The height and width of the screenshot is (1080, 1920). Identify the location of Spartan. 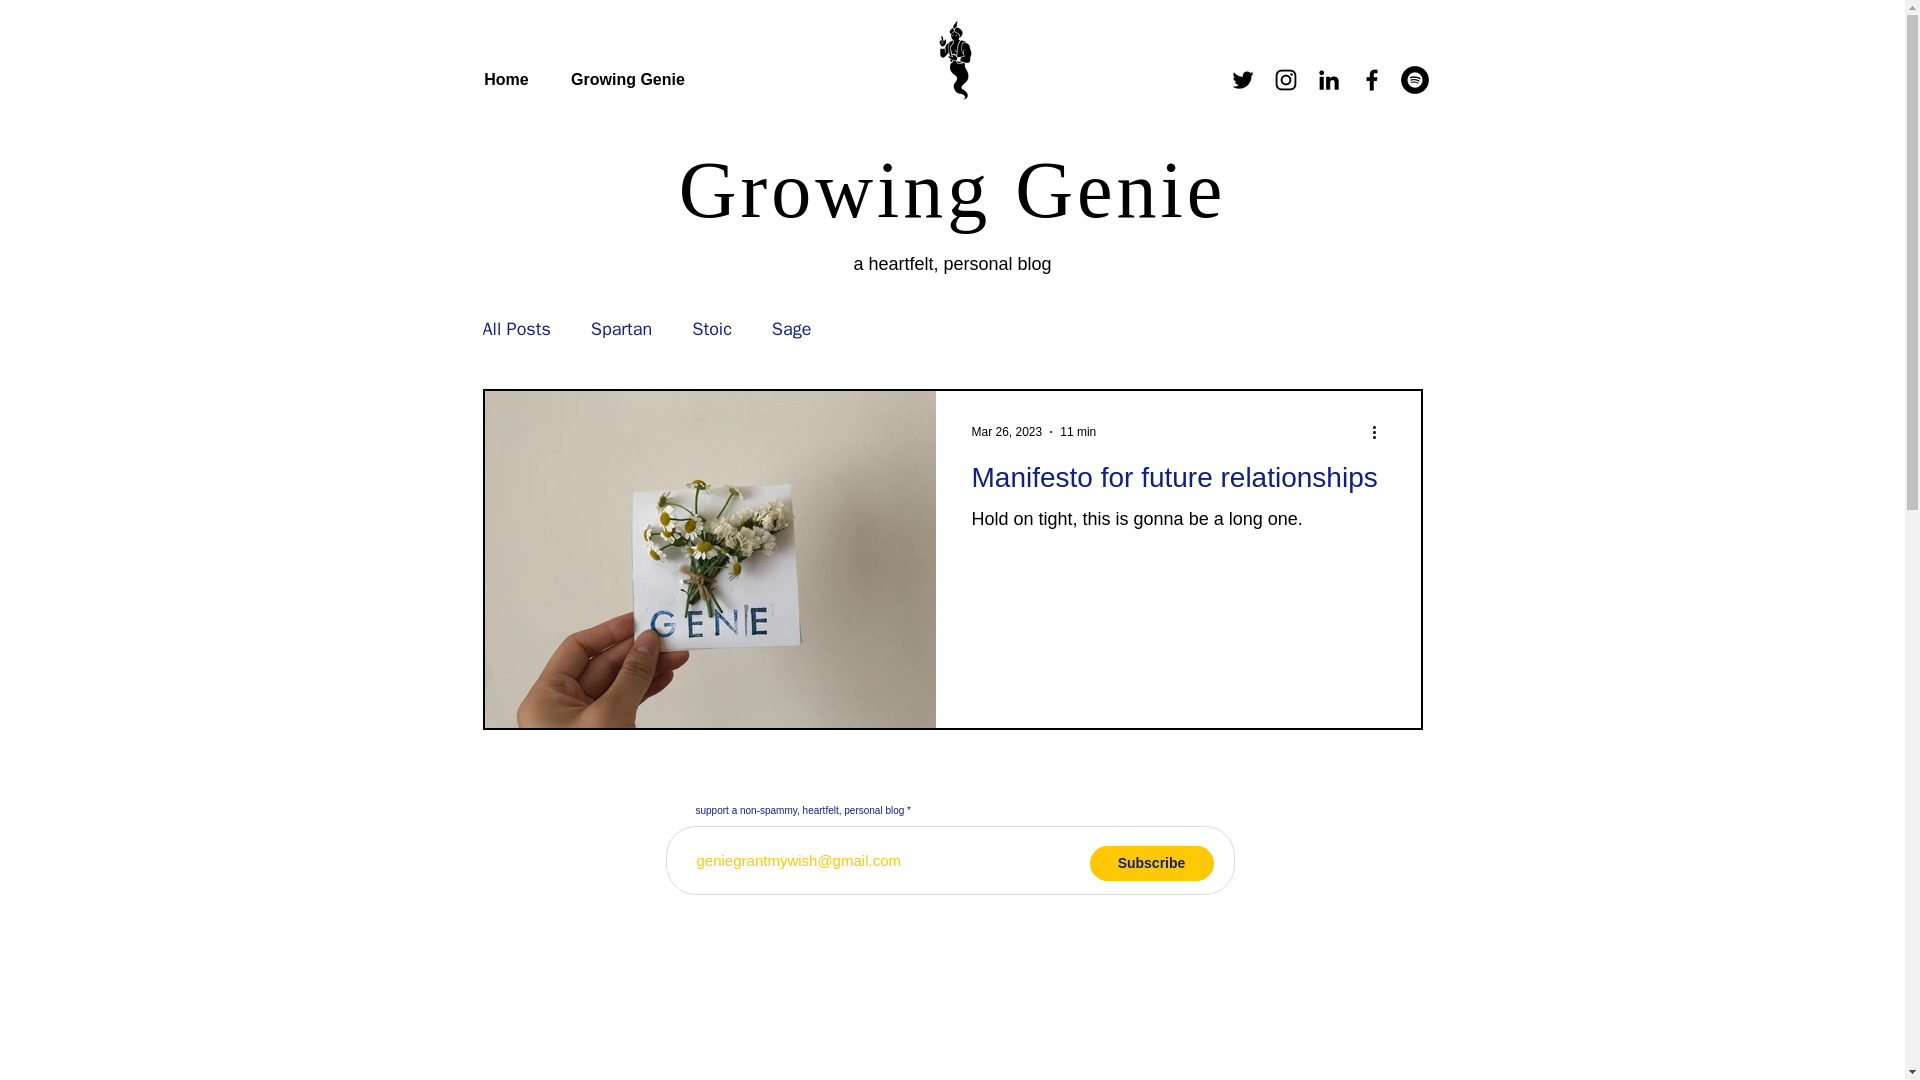
(622, 329).